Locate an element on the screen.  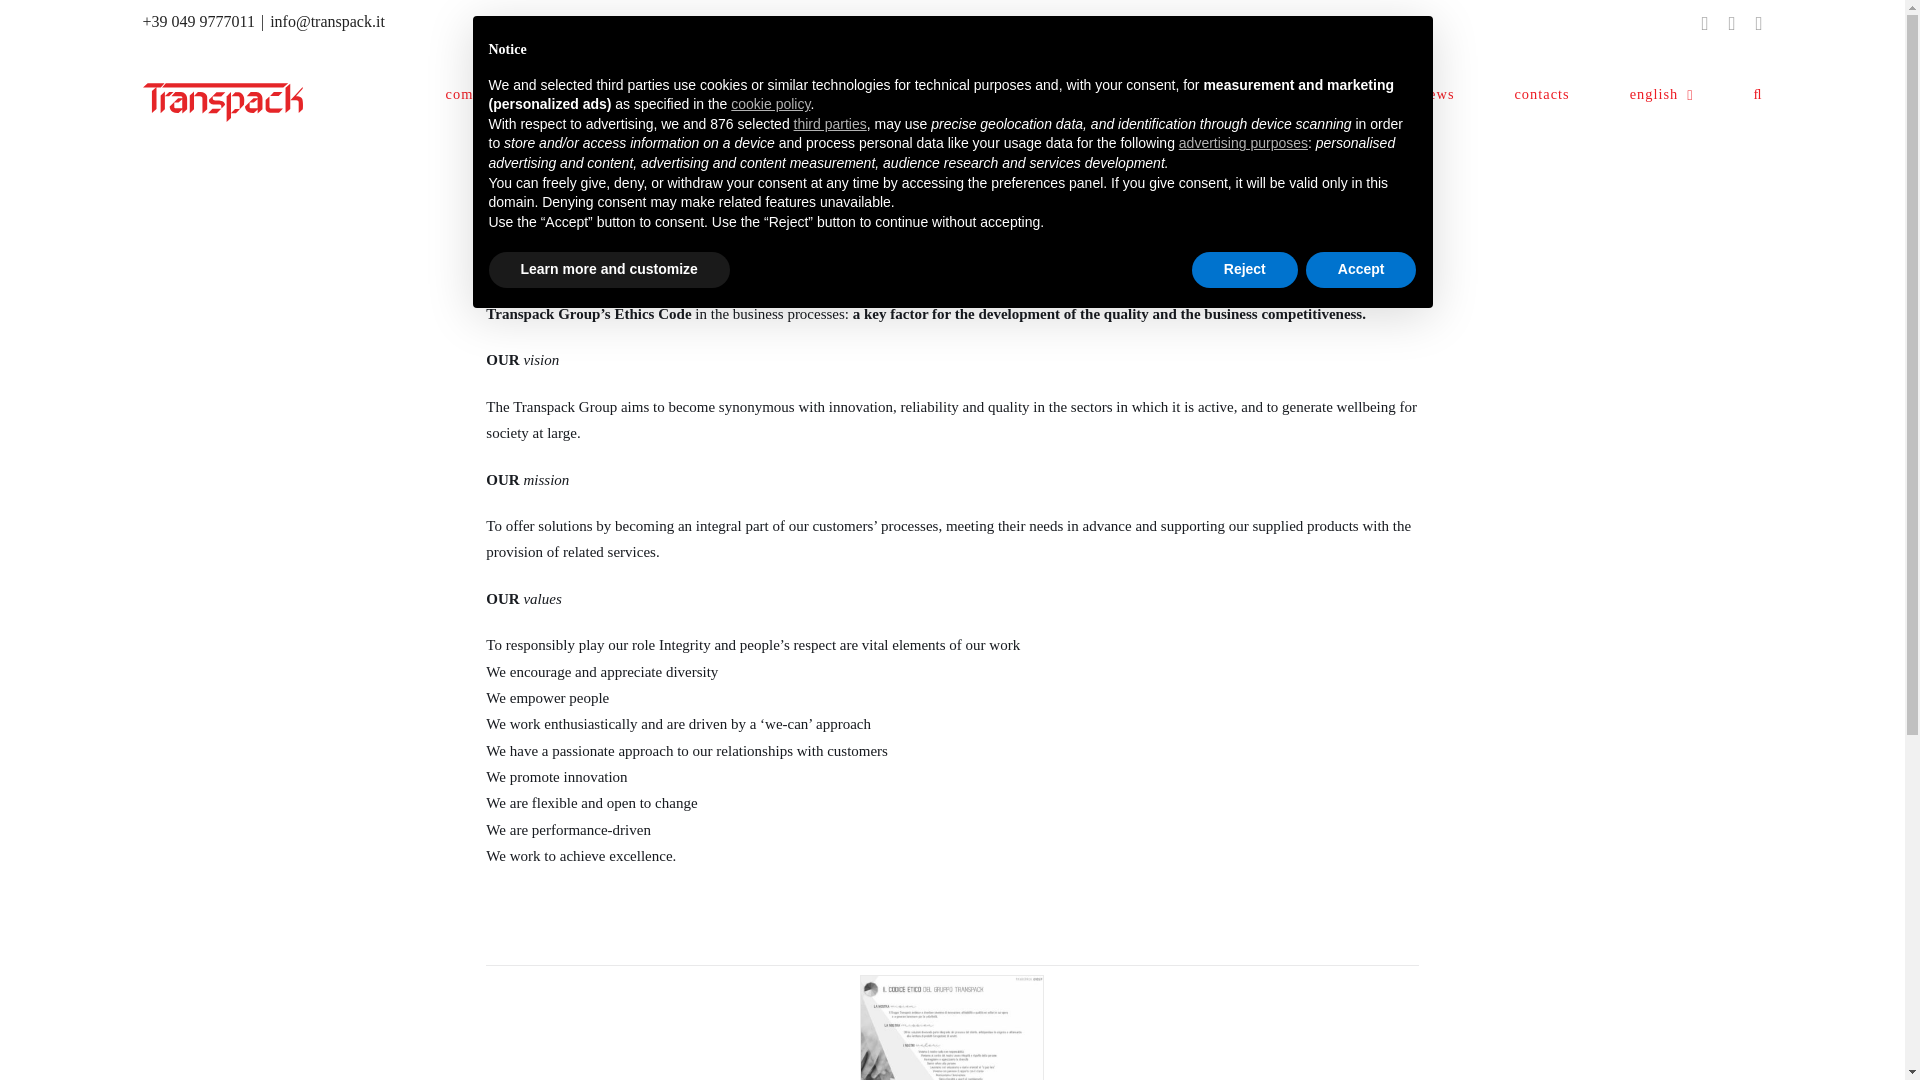
logistics services is located at coordinates (1002, 94).